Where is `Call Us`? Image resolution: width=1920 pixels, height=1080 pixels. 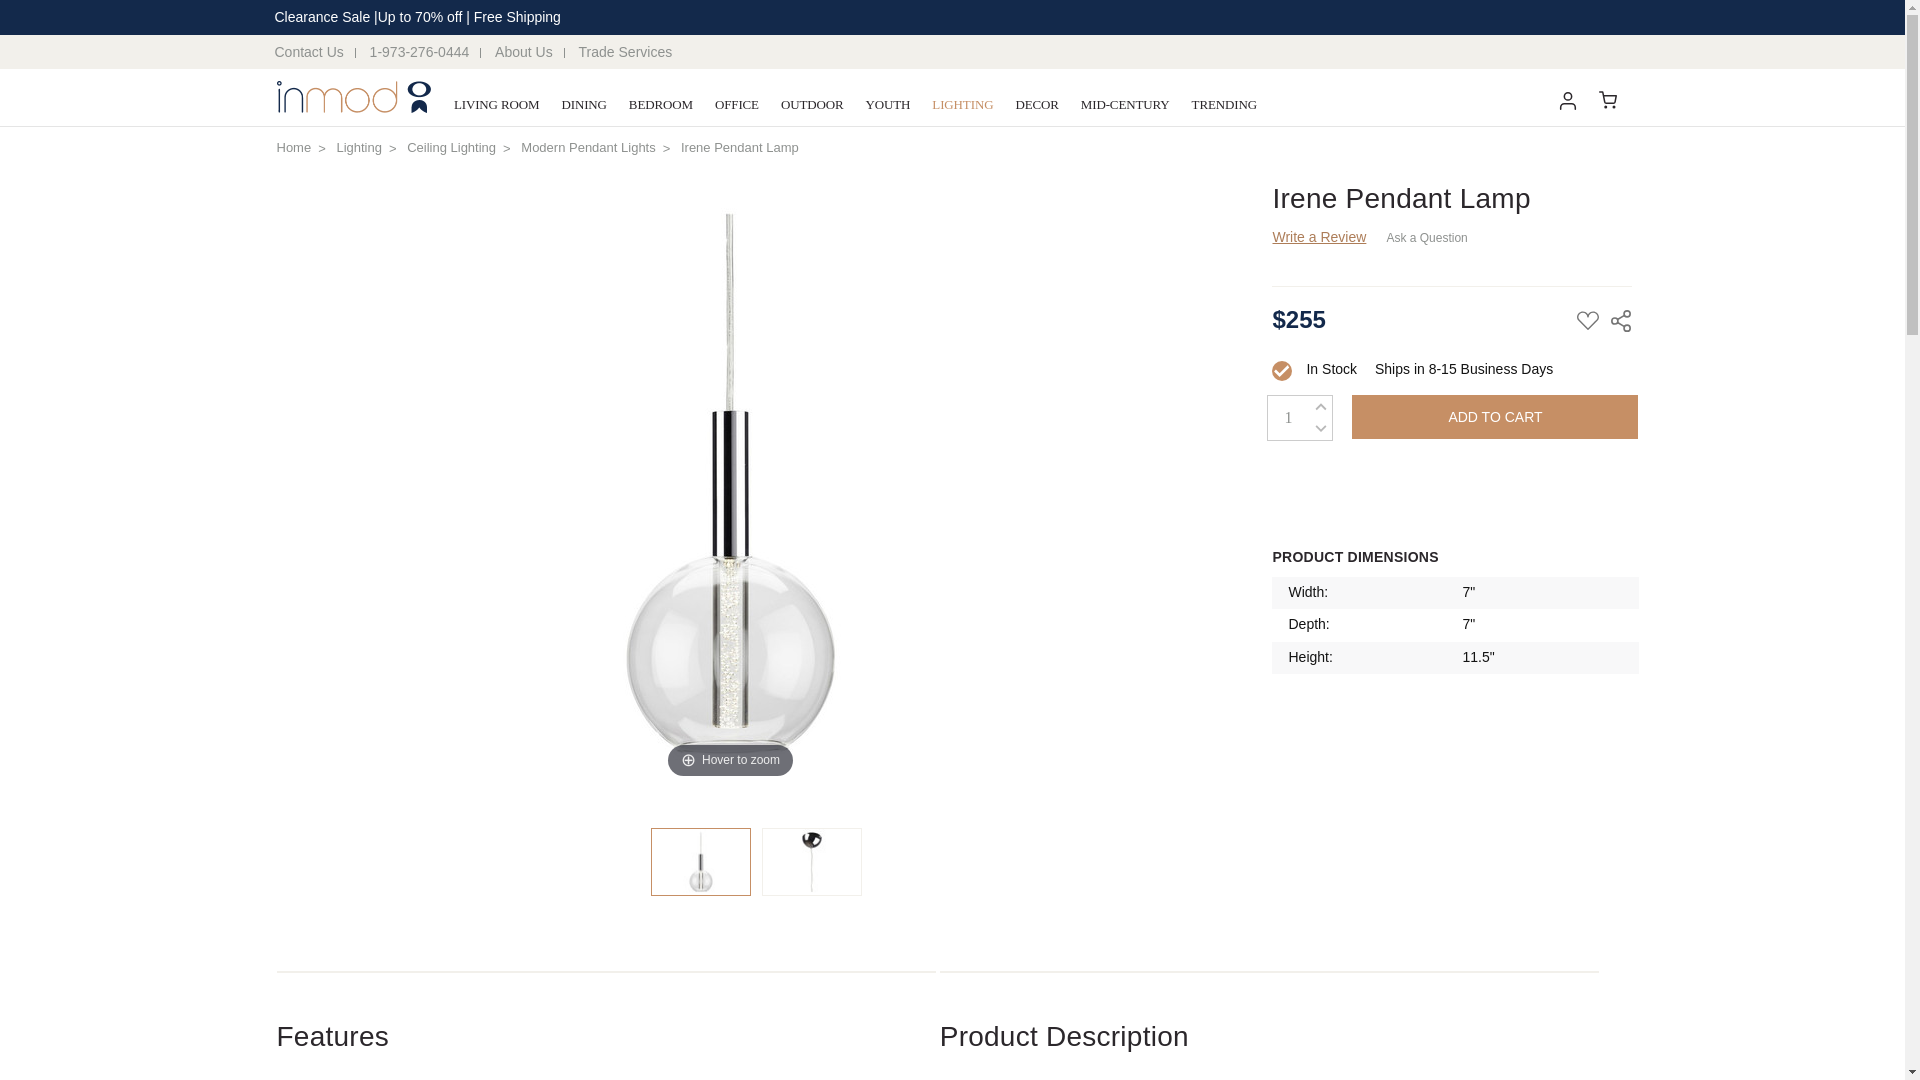
Call Us is located at coordinates (420, 52).